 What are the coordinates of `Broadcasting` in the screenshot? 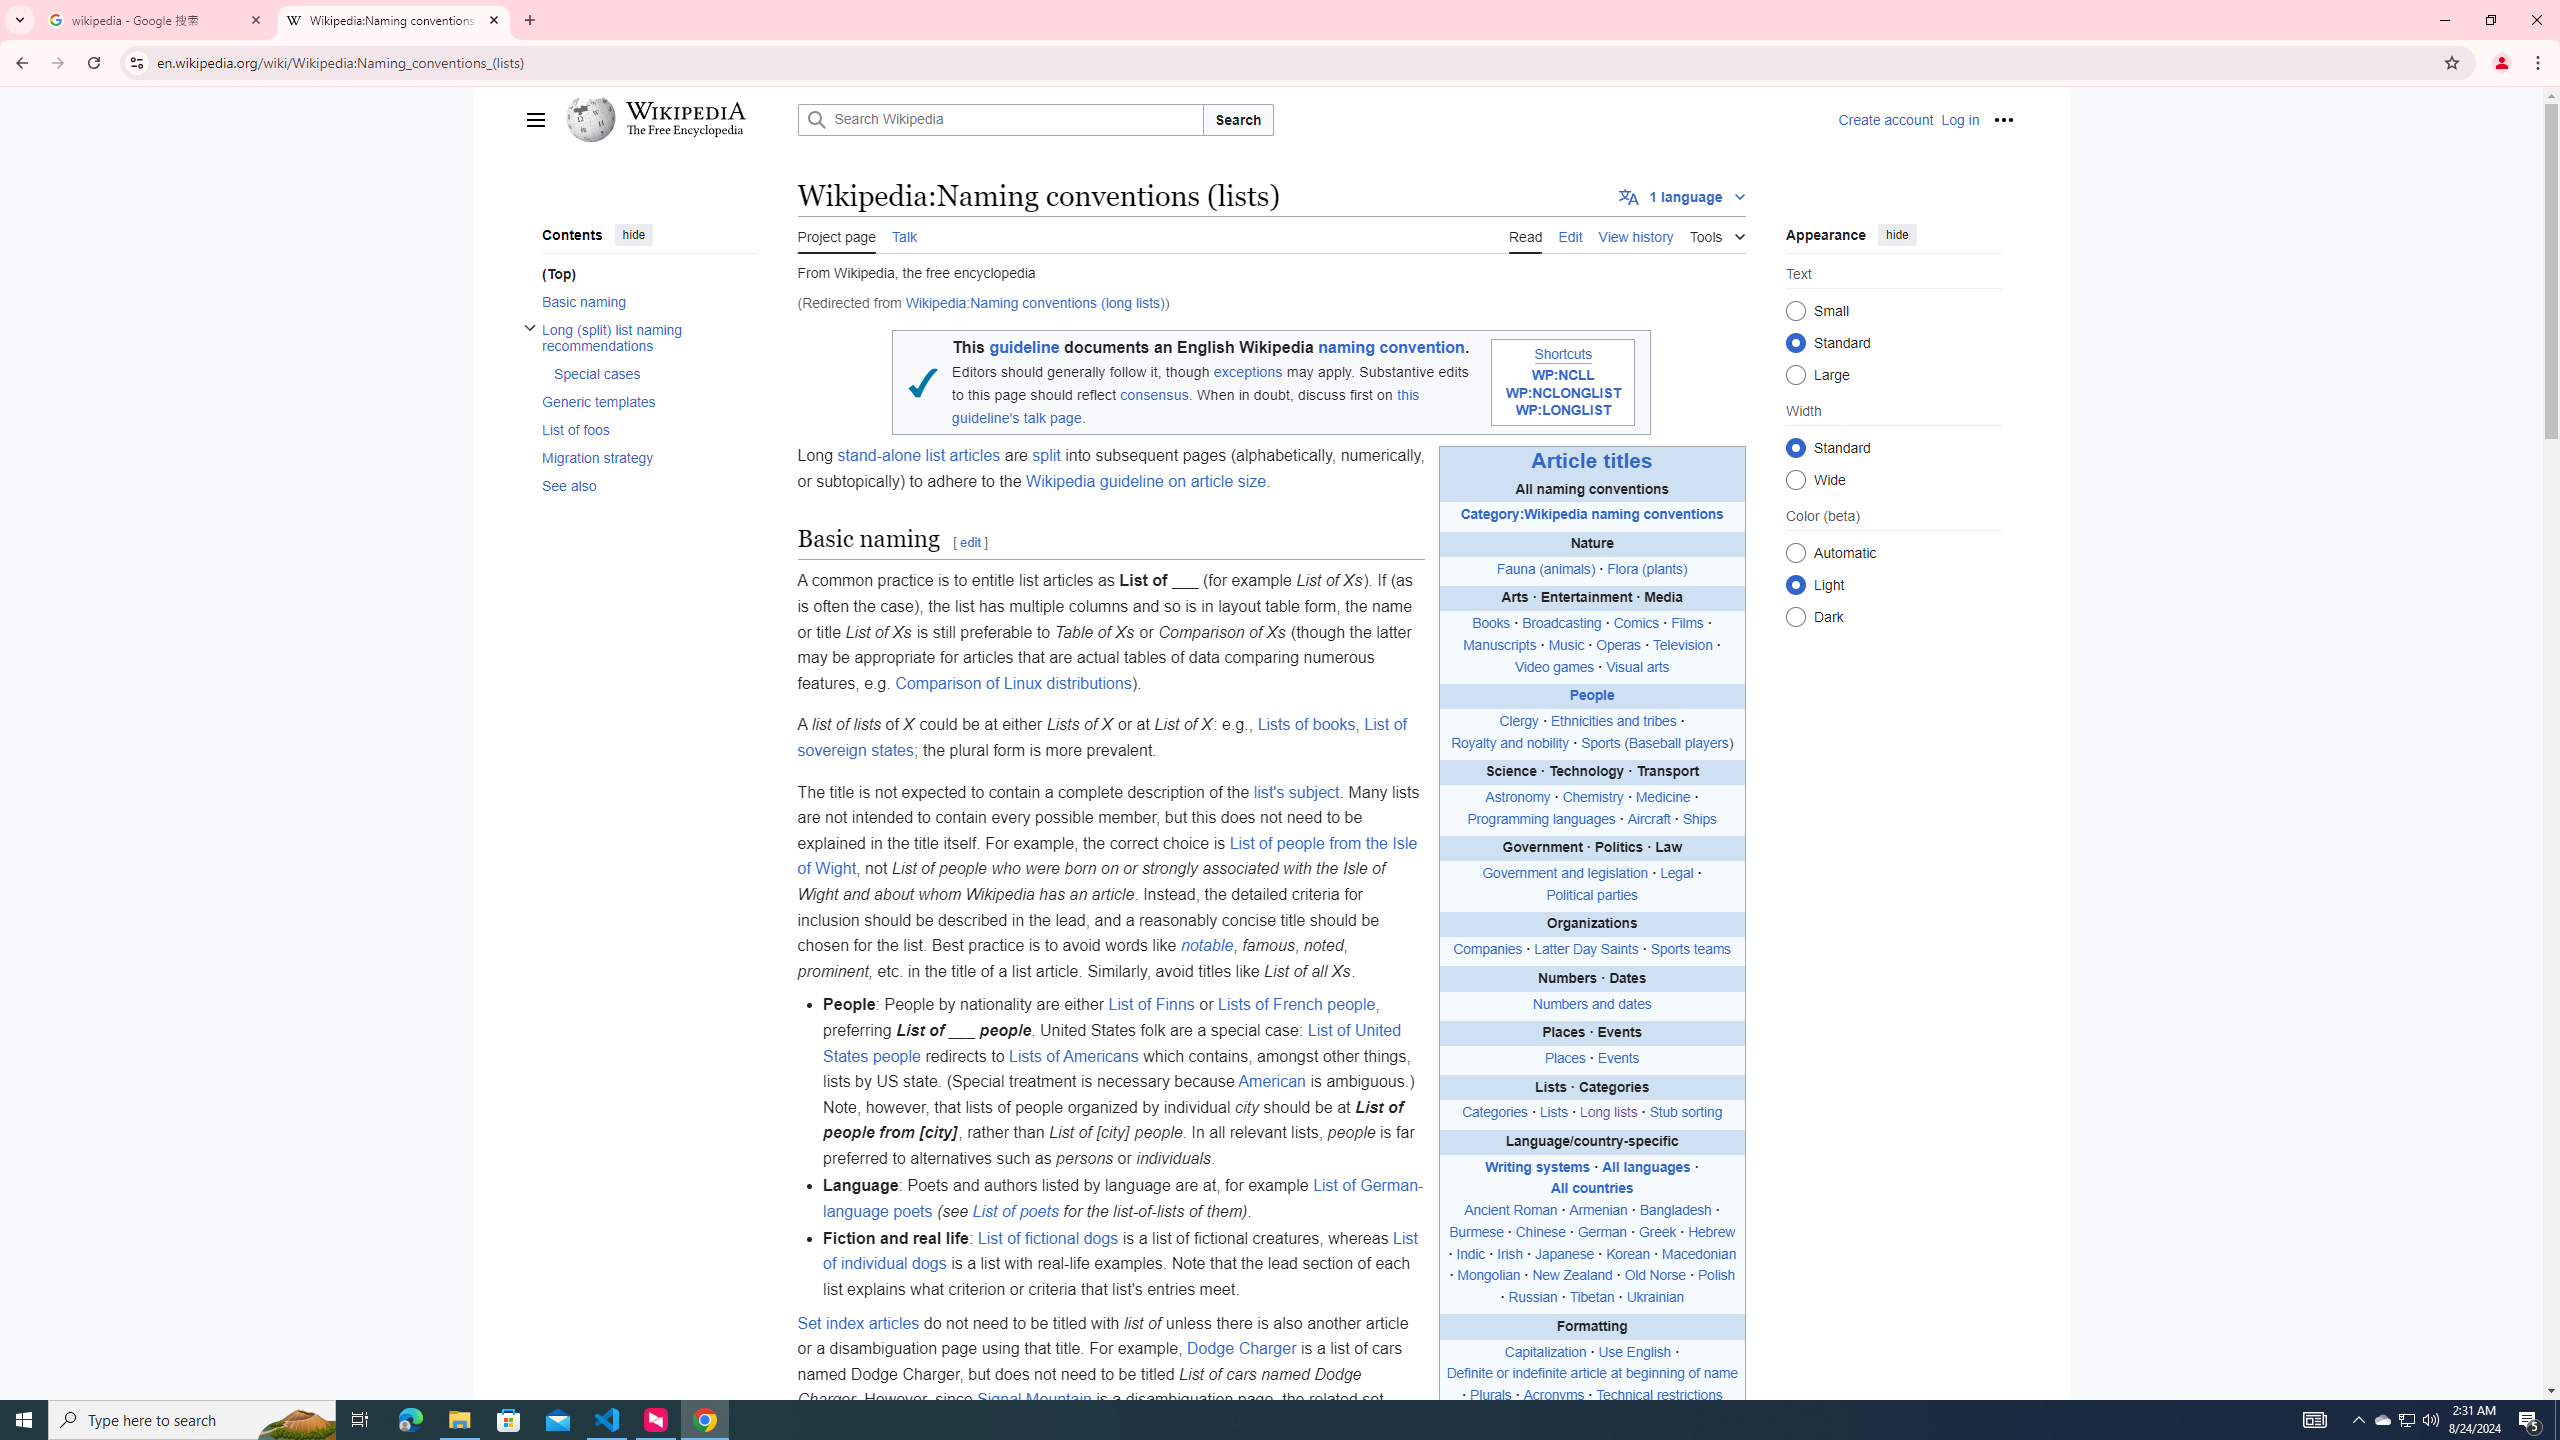 It's located at (1562, 624).